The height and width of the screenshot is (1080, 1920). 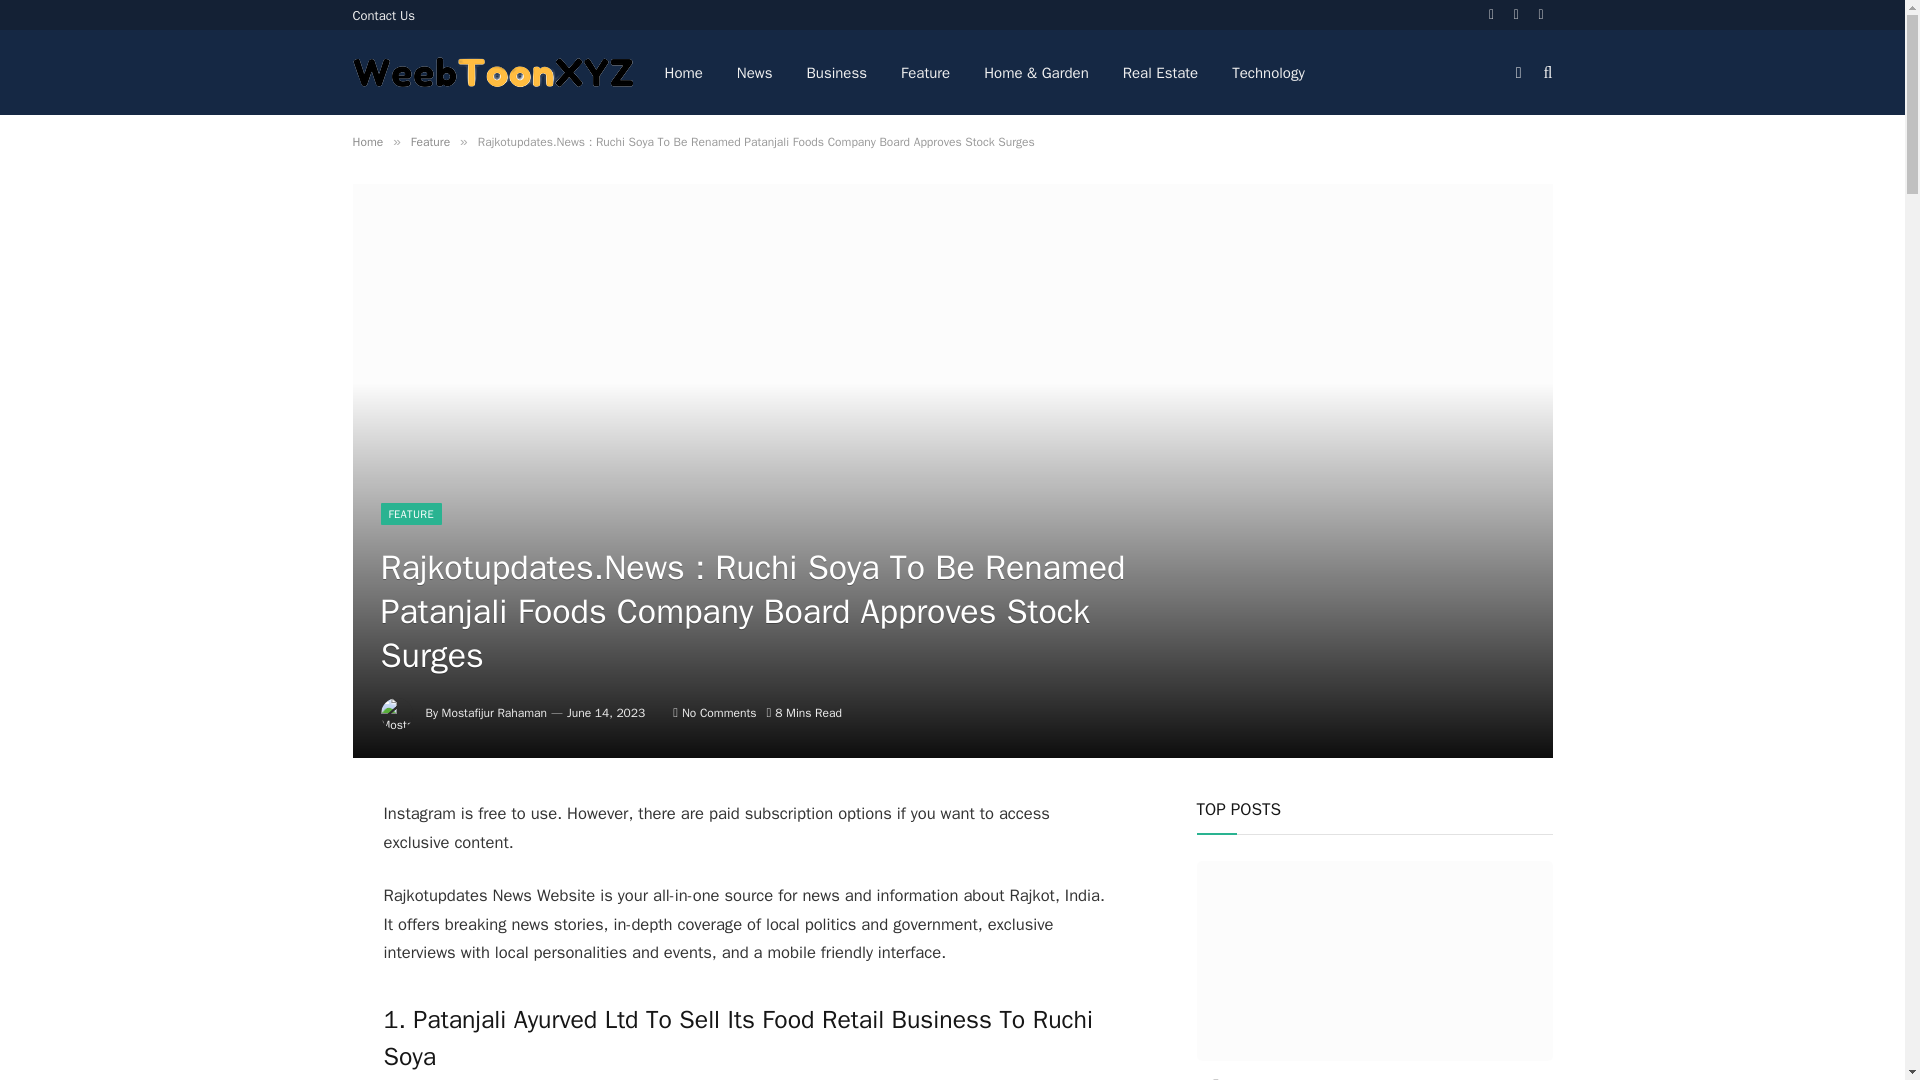 I want to click on Business, so click(x=837, y=72).